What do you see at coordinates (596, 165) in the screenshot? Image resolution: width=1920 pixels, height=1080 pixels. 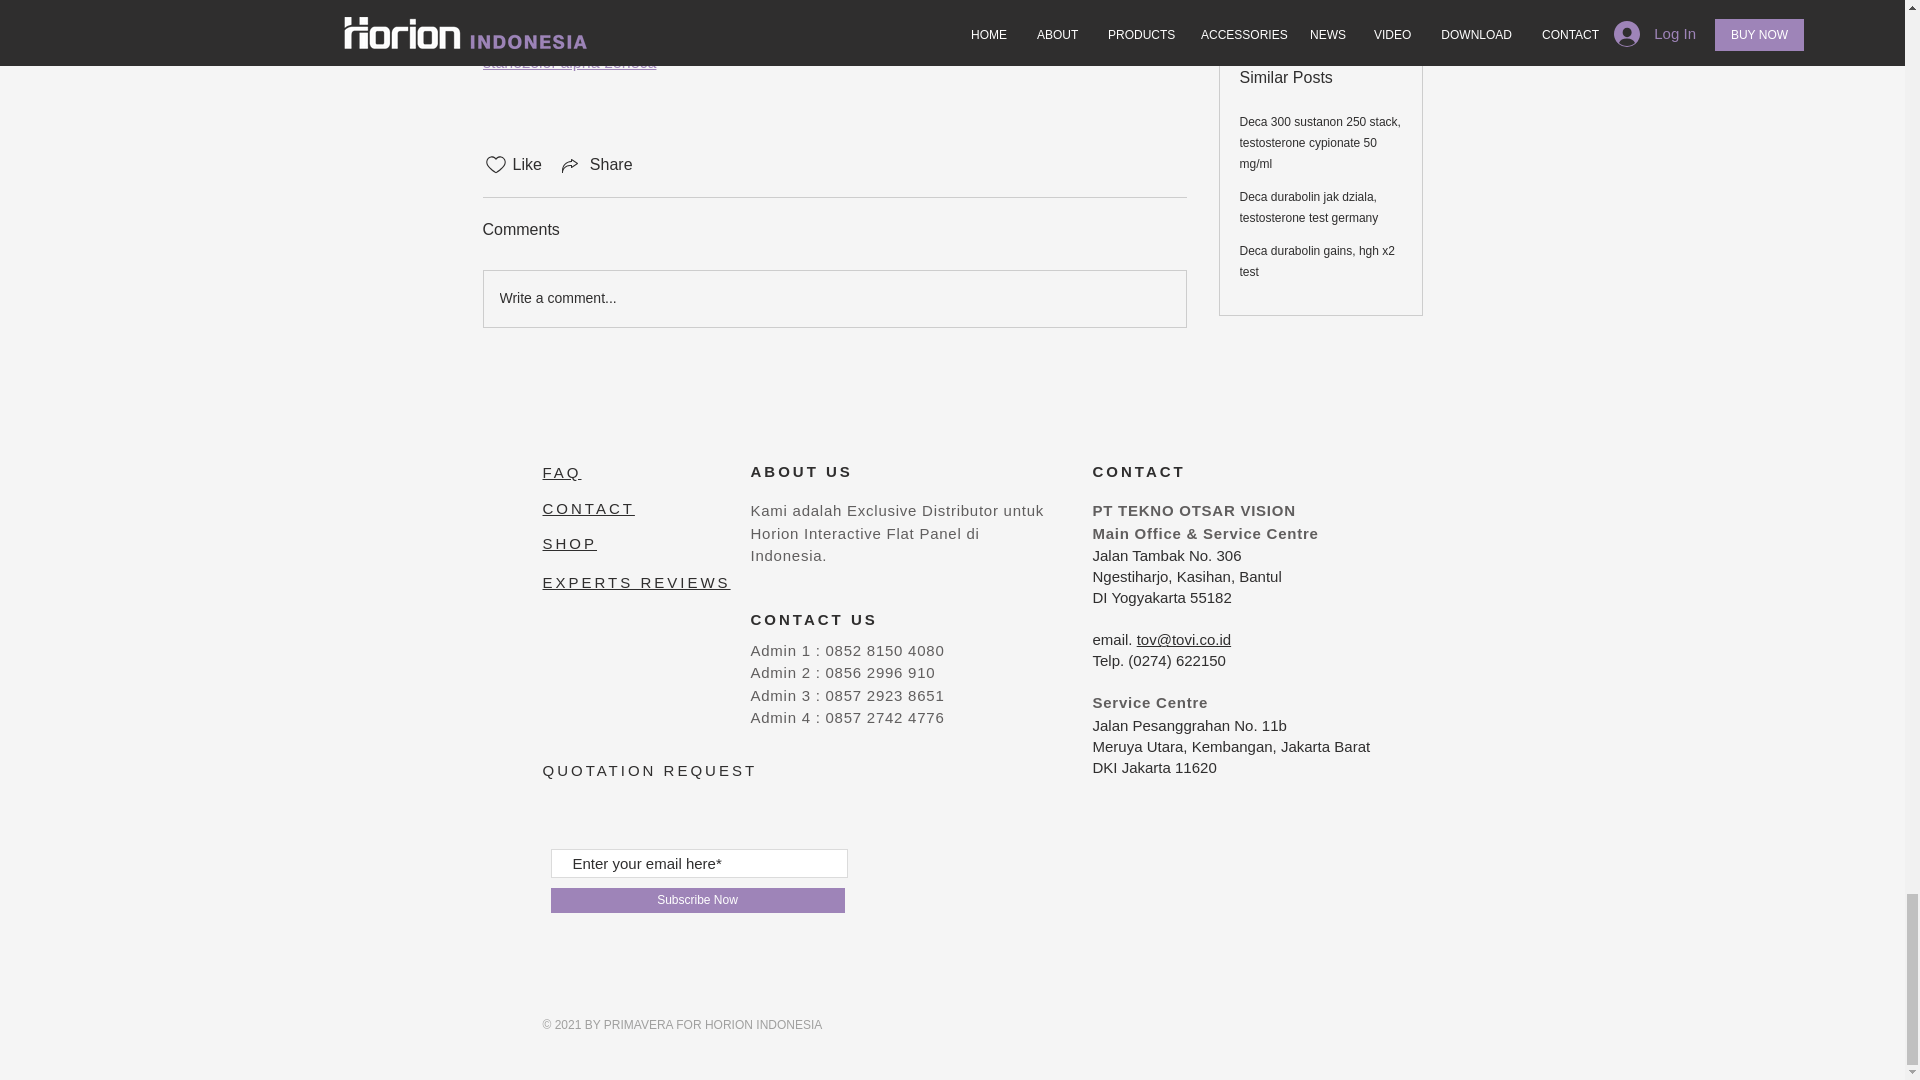 I see `Share` at bounding box center [596, 165].